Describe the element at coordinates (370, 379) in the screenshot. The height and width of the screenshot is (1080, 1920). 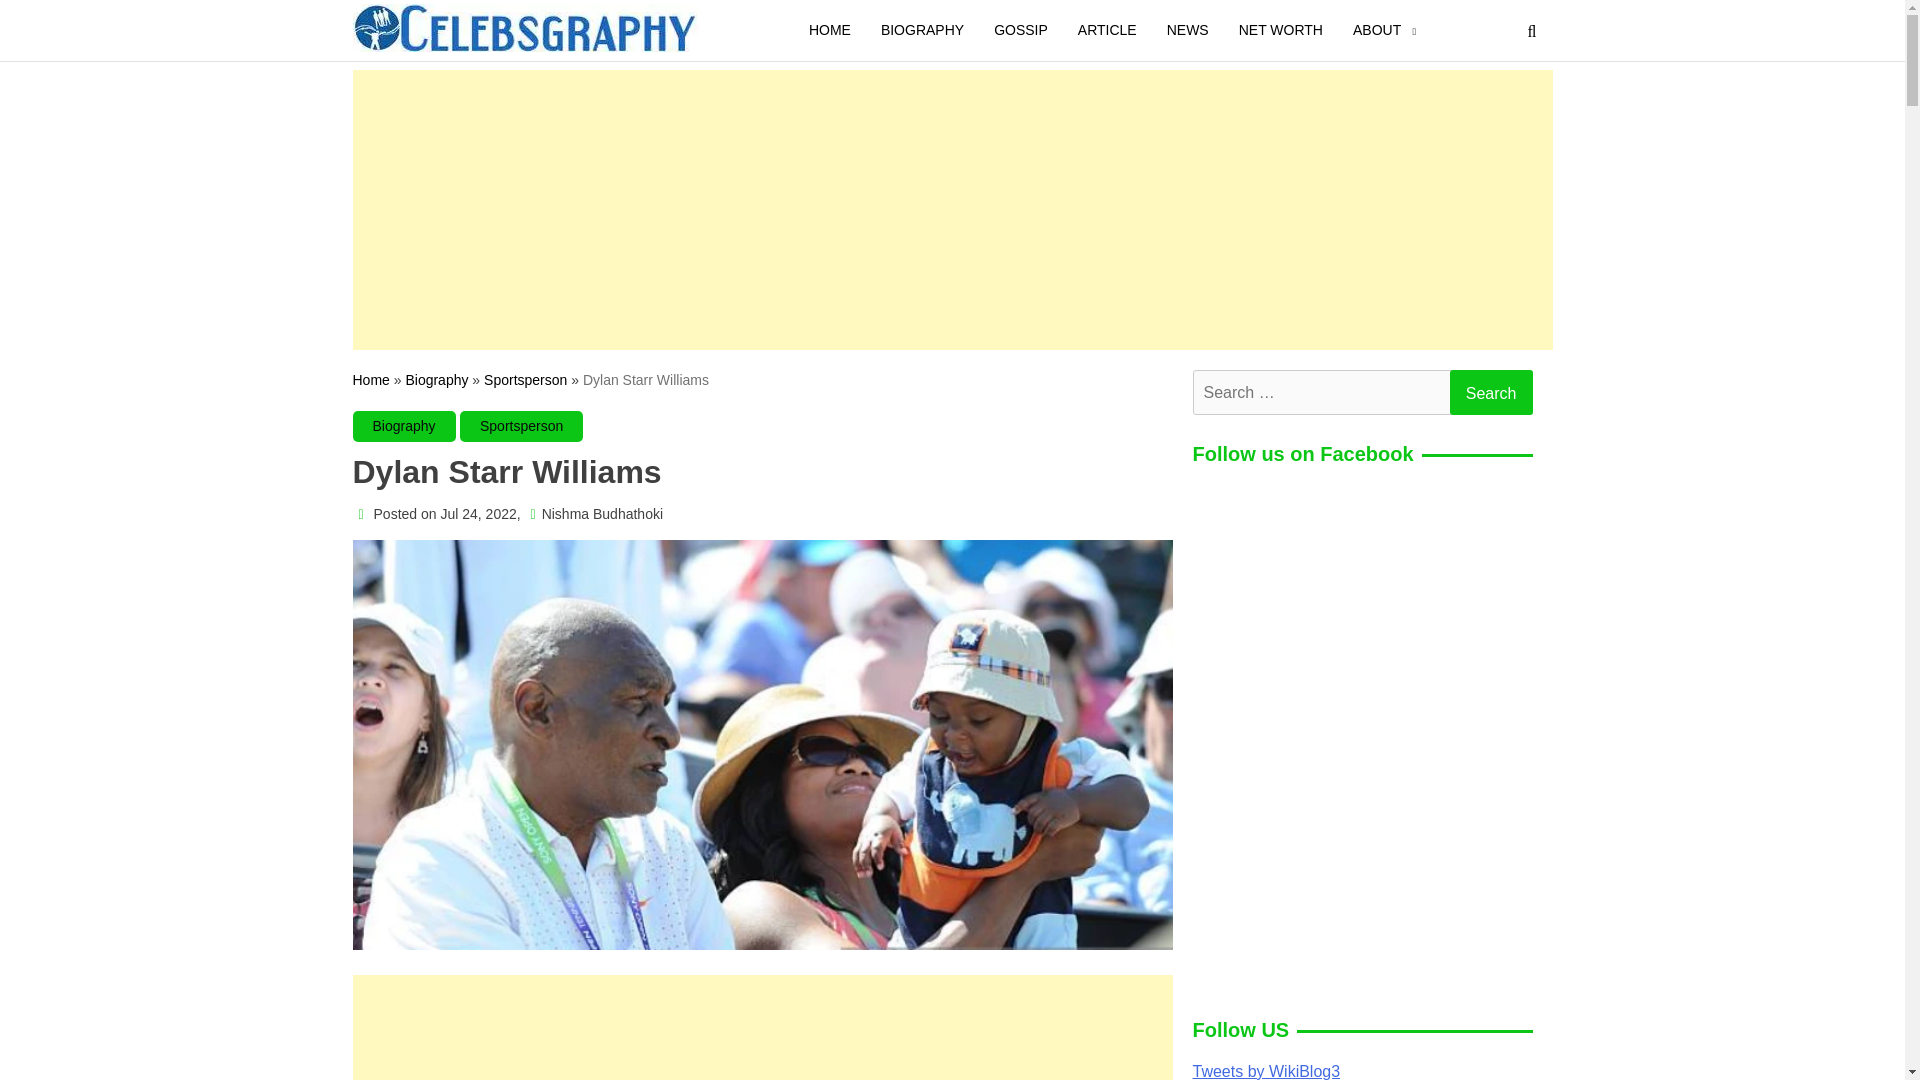
I see `Home` at that location.